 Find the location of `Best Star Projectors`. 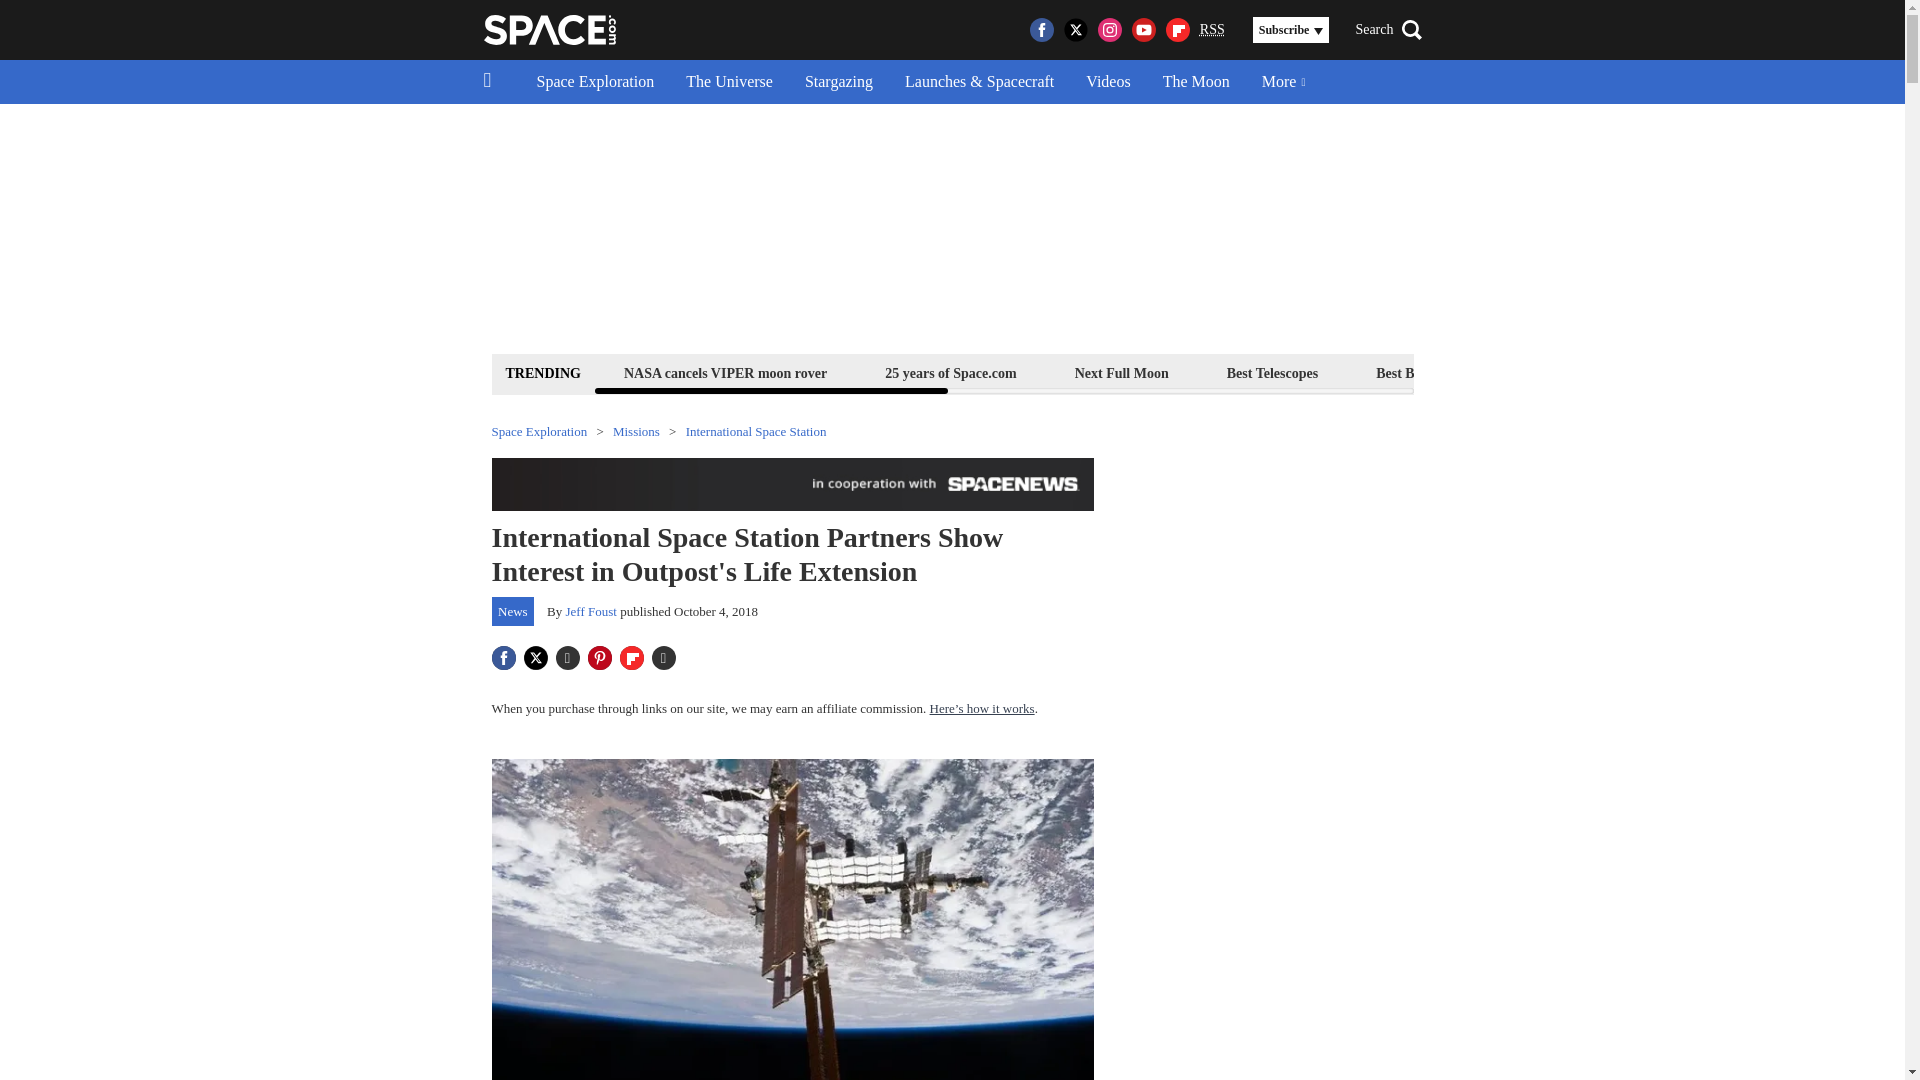

Best Star Projectors is located at coordinates (1588, 372).